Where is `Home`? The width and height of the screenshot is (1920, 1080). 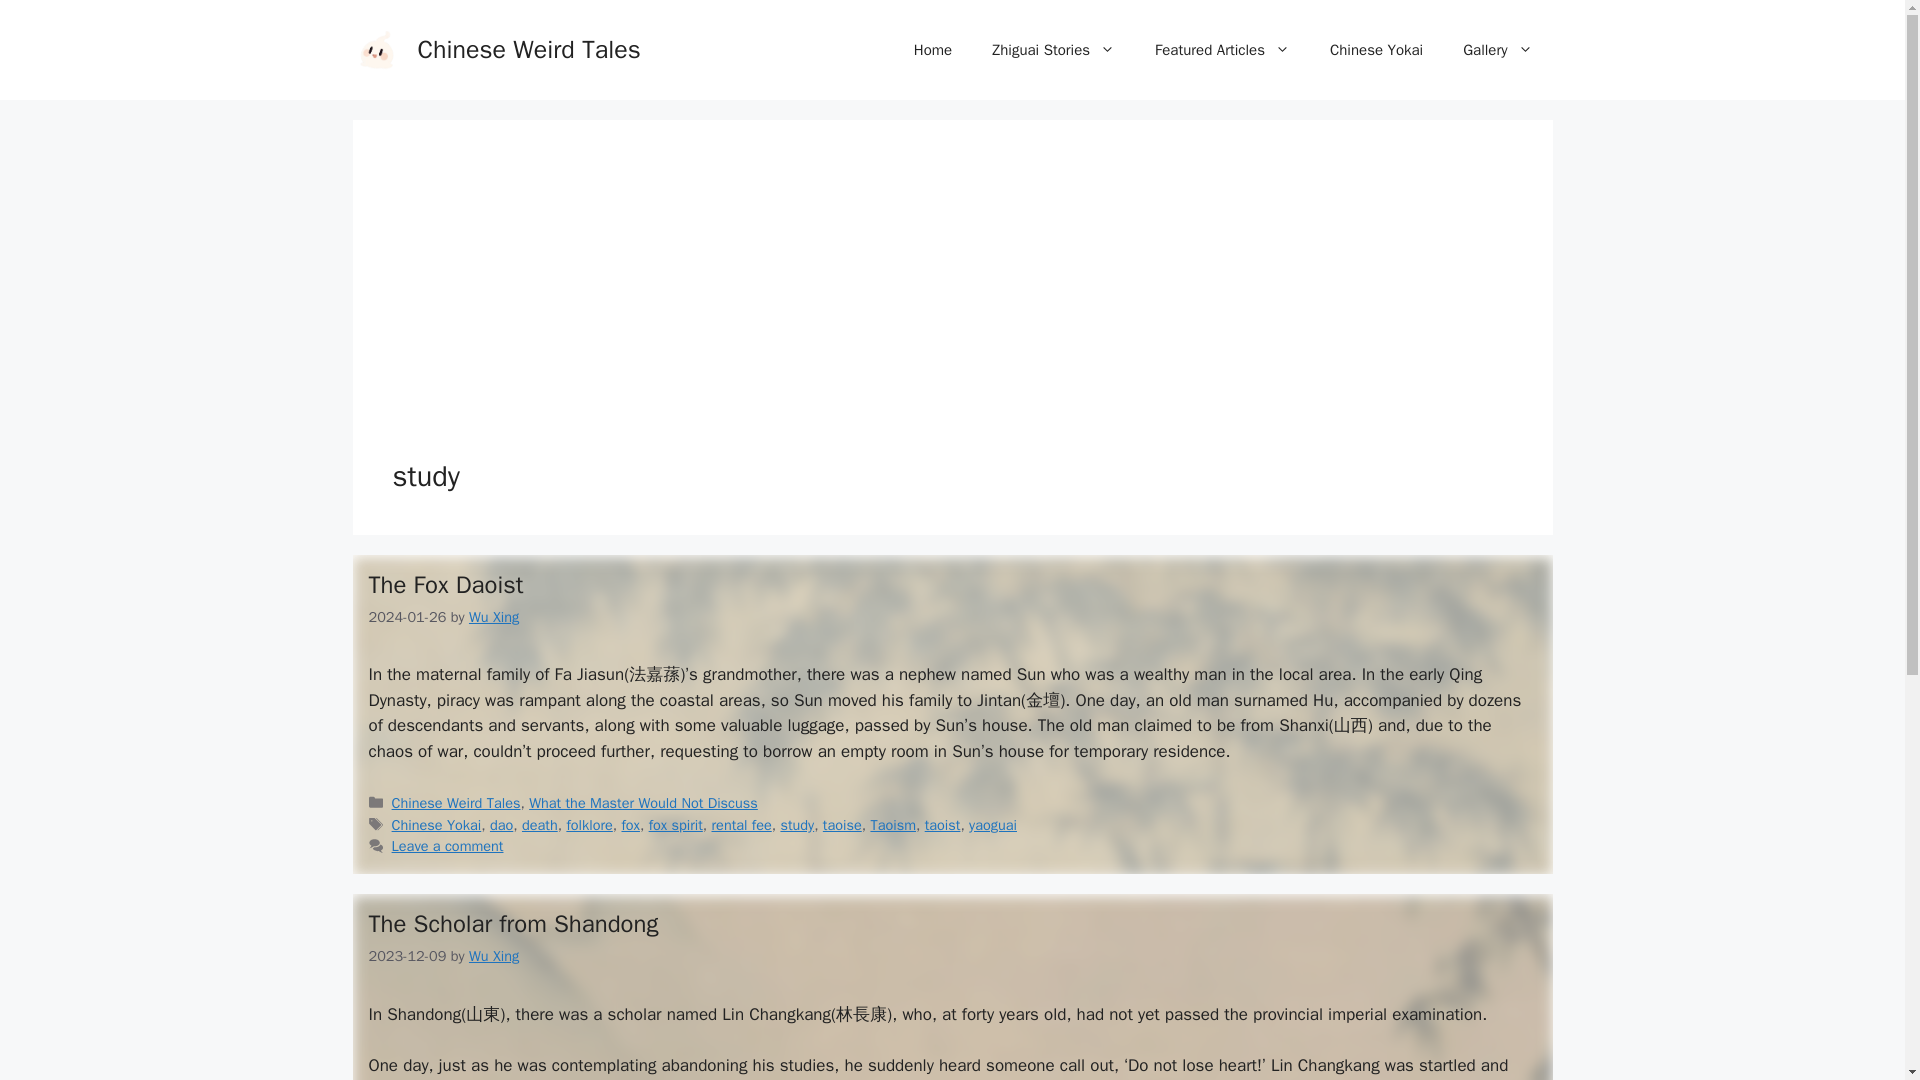
Home is located at coordinates (932, 50).